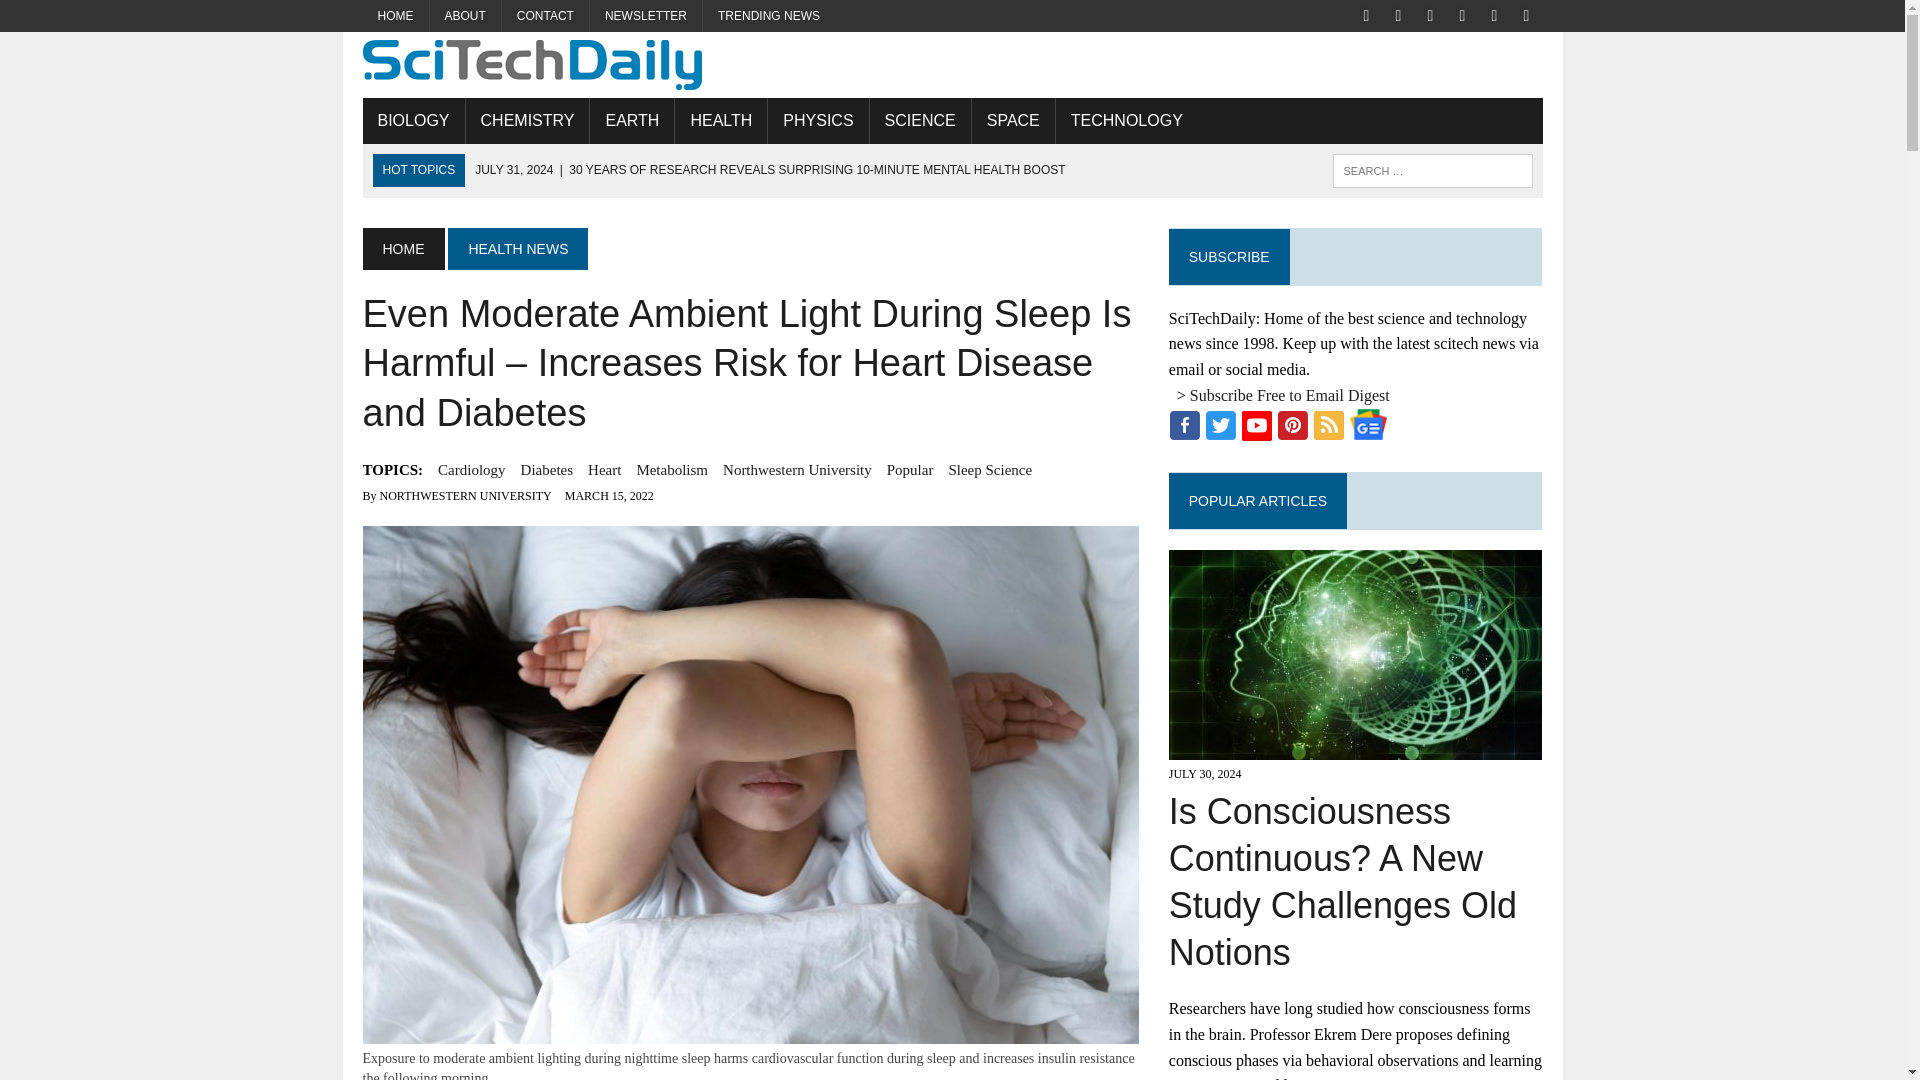 The width and height of the screenshot is (1920, 1080). What do you see at coordinates (472, 469) in the screenshot?
I see `Cardiology` at bounding box center [472, 469].